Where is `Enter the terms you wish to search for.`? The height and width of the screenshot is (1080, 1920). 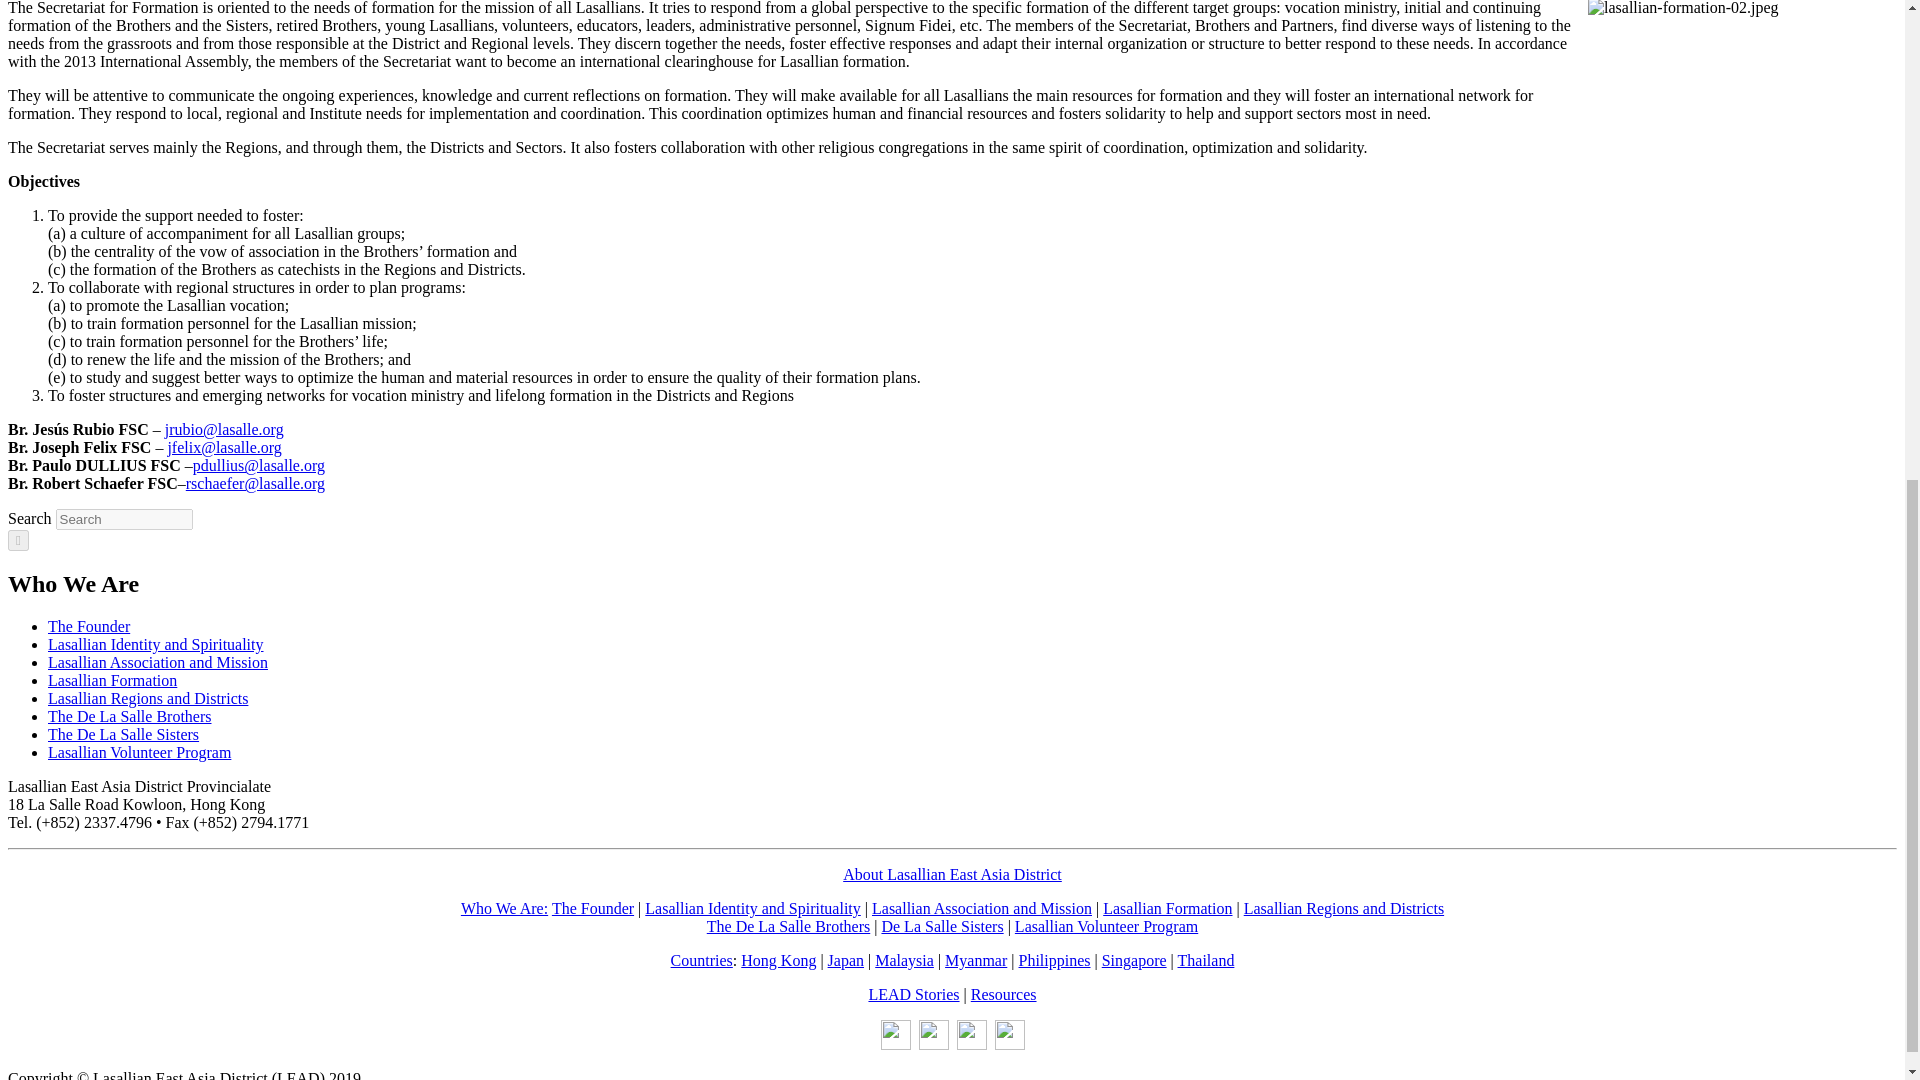 Enter the terms you wish to search for. is located at coordinates (124, 519).